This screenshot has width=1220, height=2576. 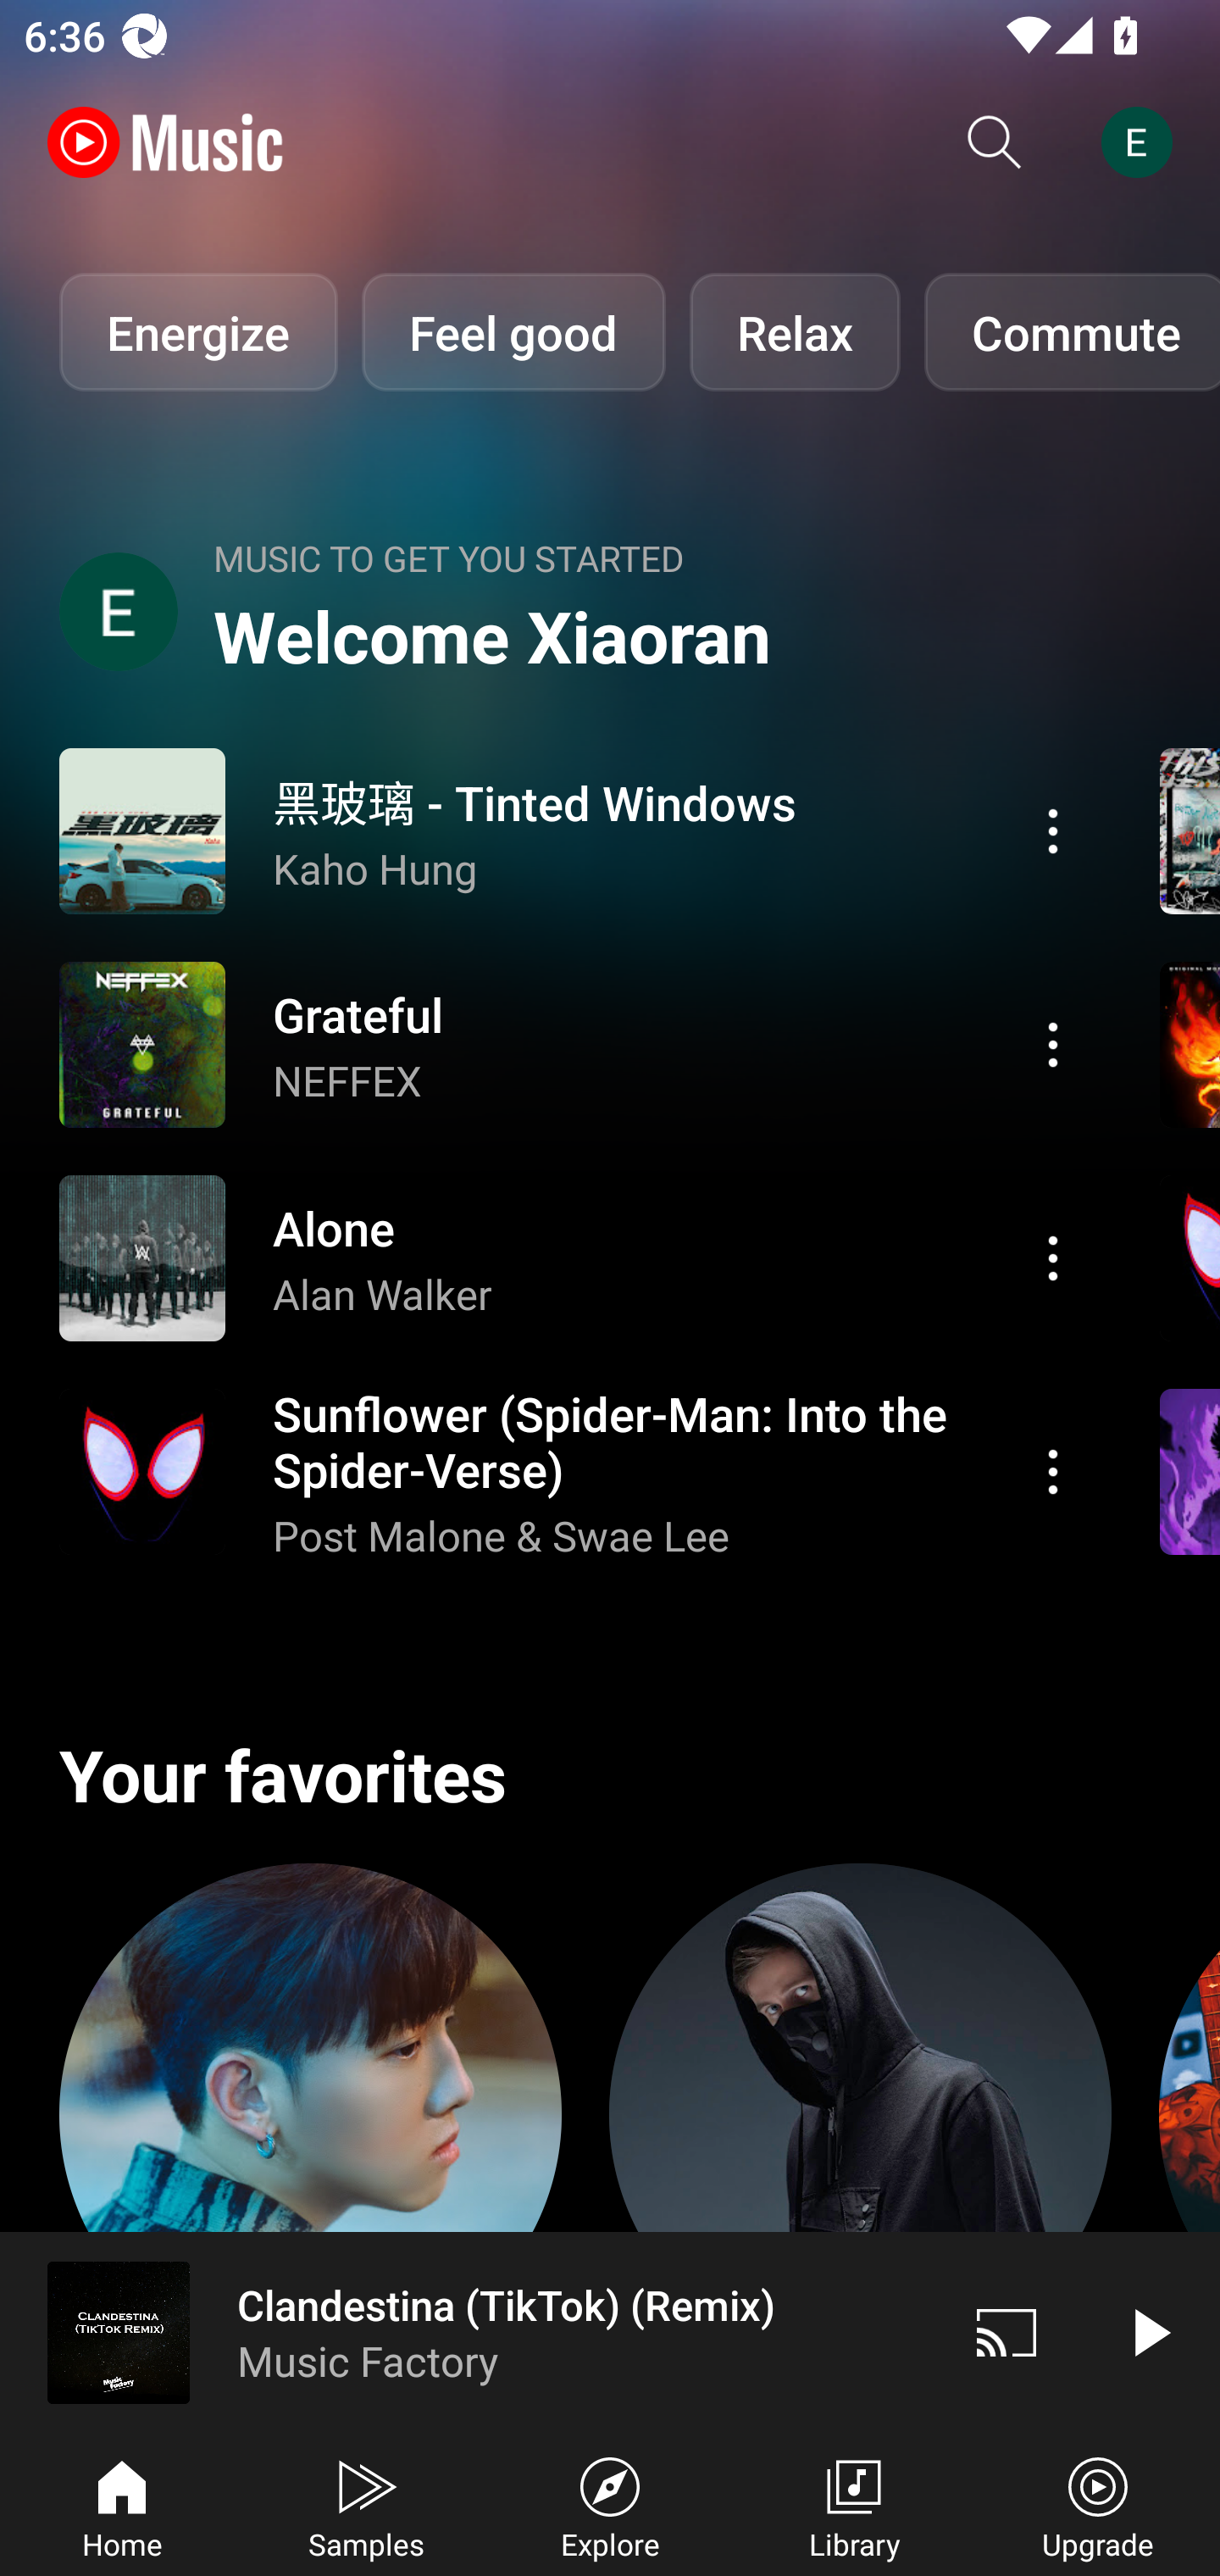 What do you see at coordinates (1053, 830) in the screenshot?
I see `Action menu` at bounding box center [1053, 830].